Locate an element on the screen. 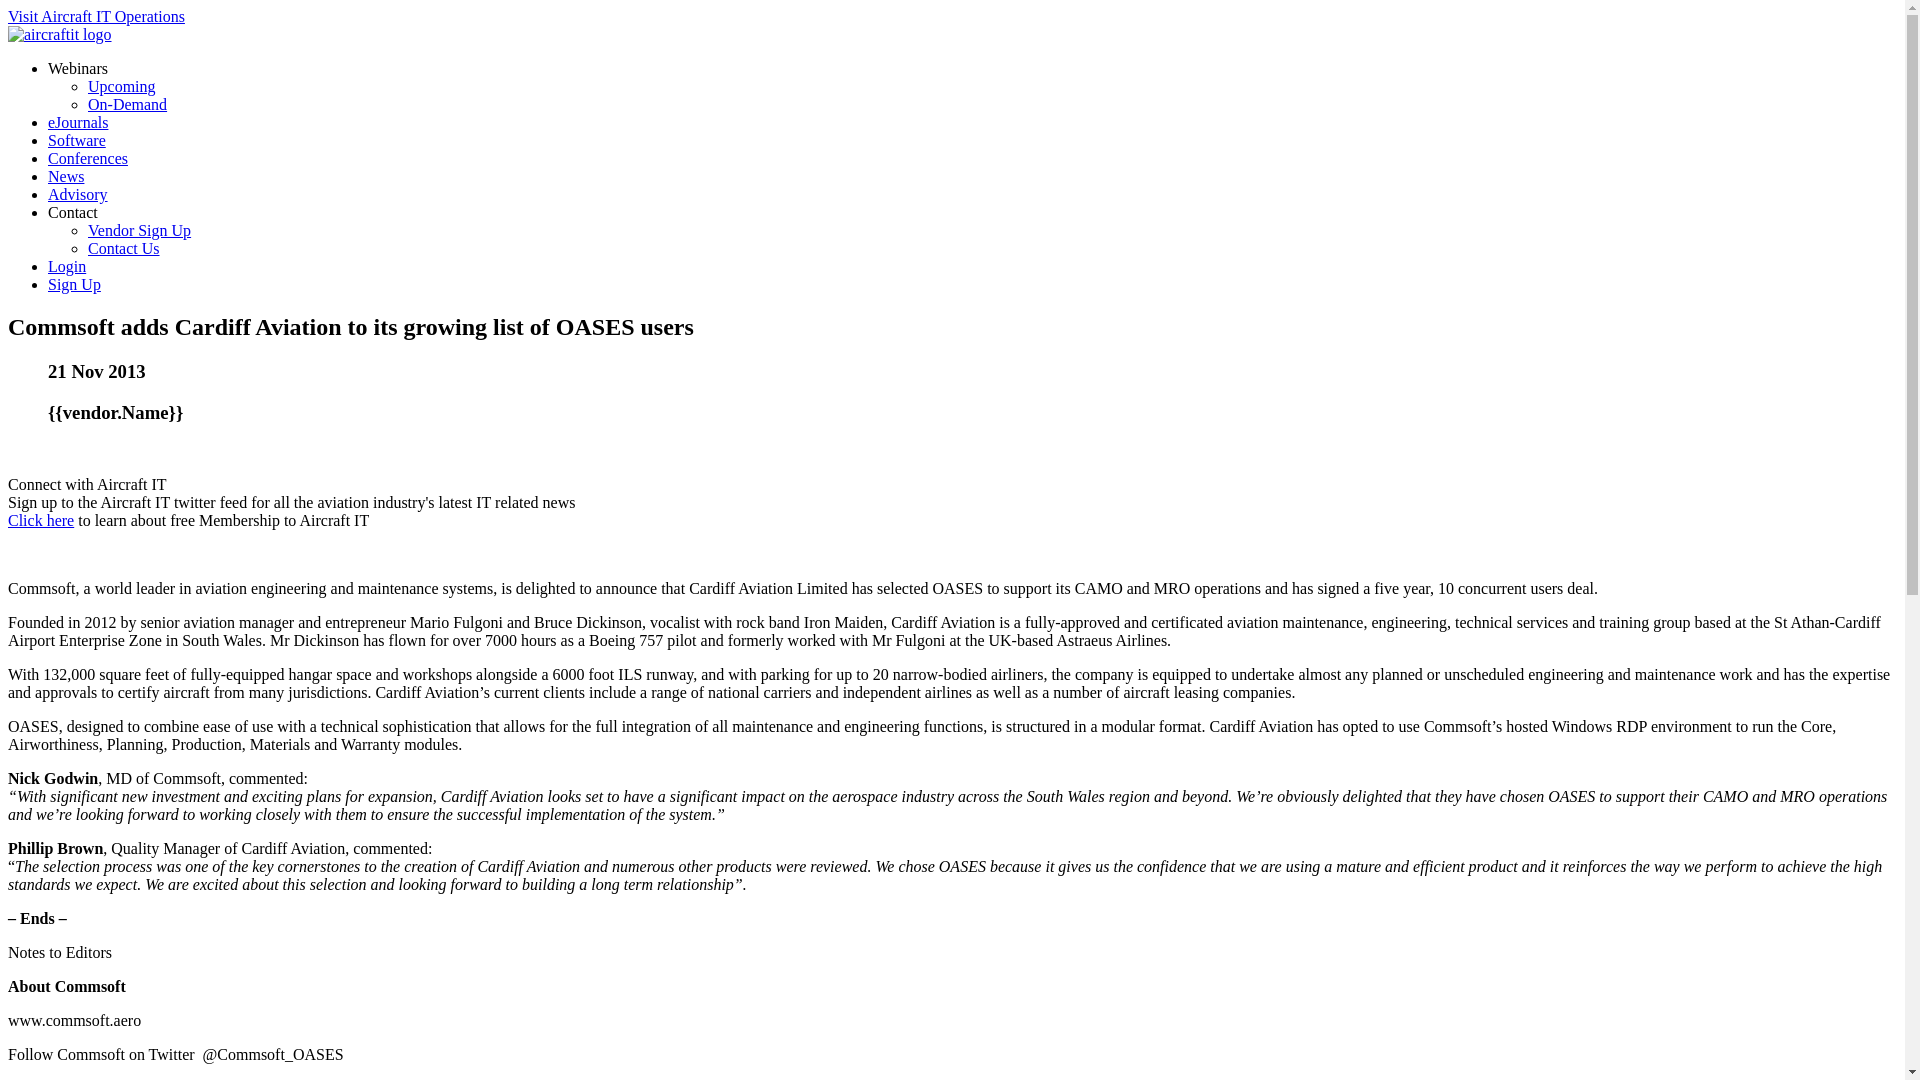 This screenshot has height=1080, width=1920. Software is located at coordinates (76, 140).